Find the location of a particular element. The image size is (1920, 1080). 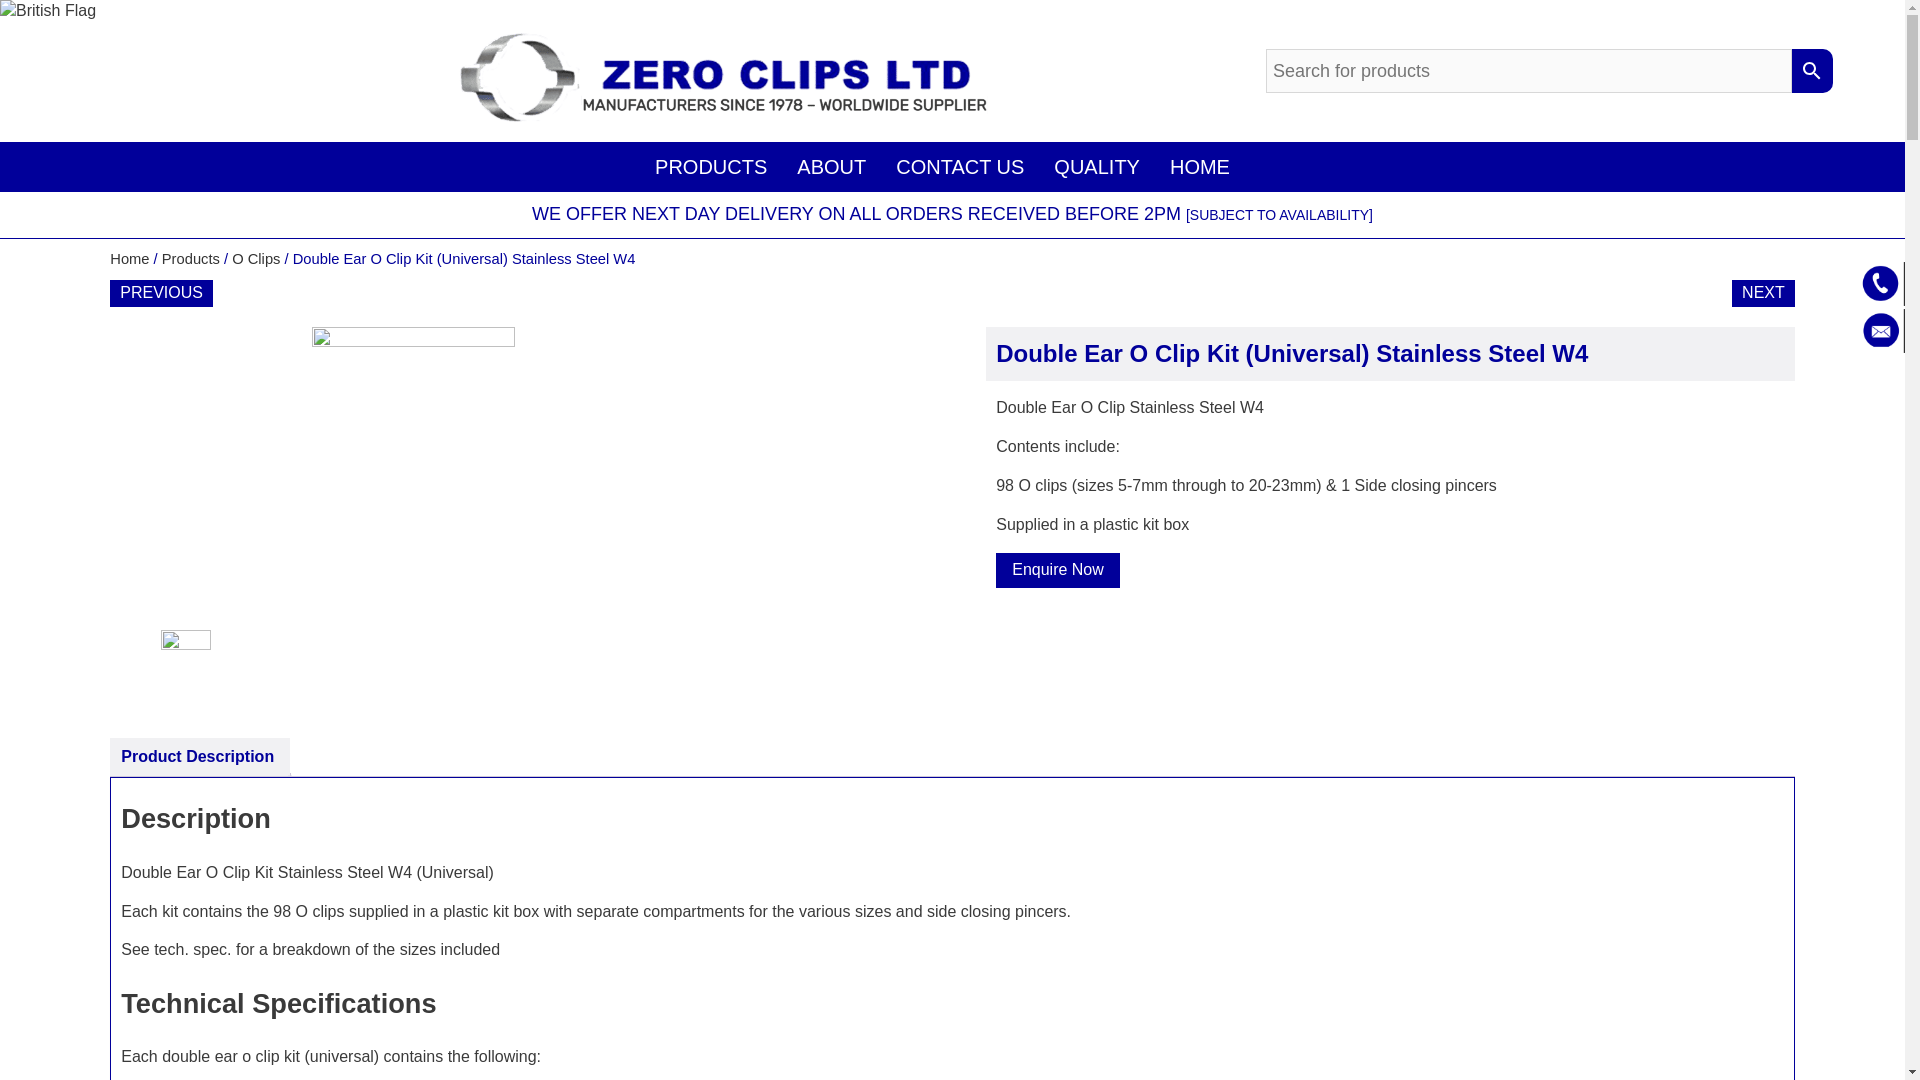

QUALITY is located at coordinates (1096, 166).